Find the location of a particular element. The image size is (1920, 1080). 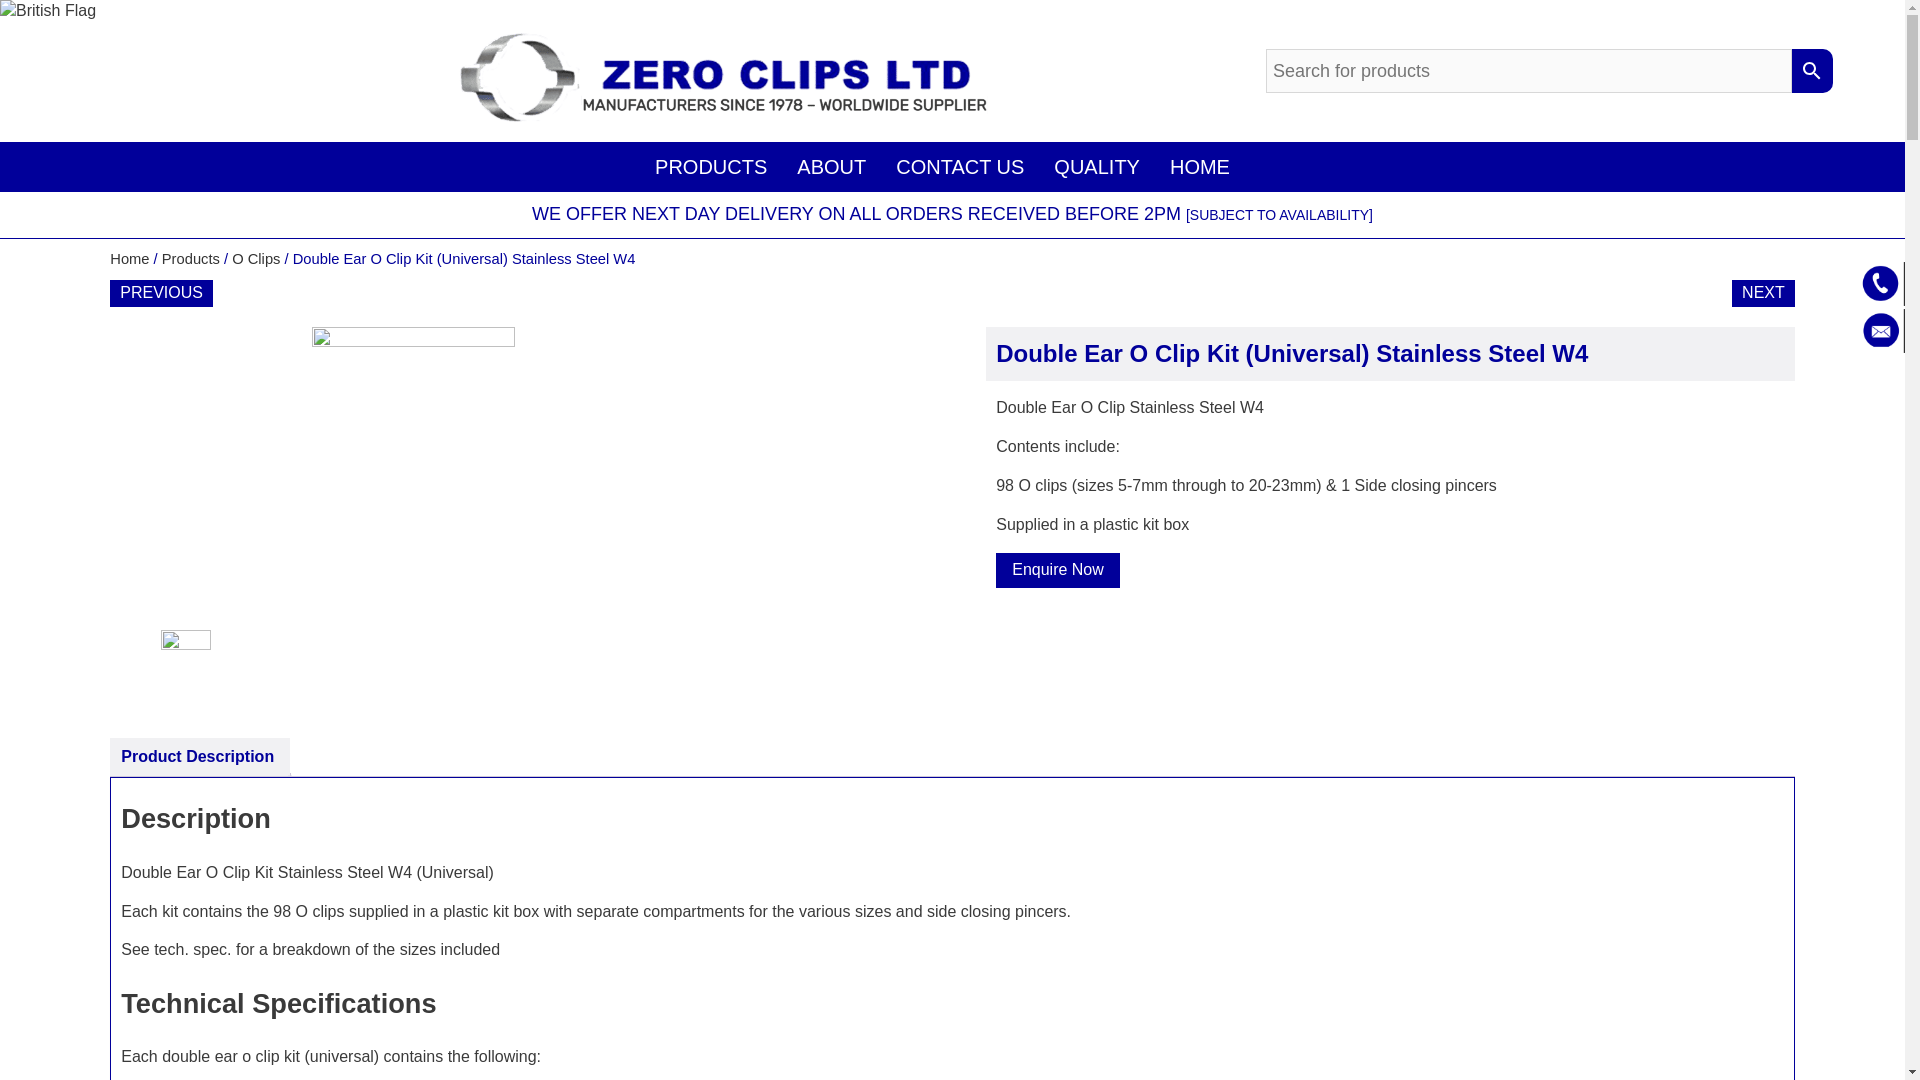

QUALITY is located at coordinates (1096, 166).